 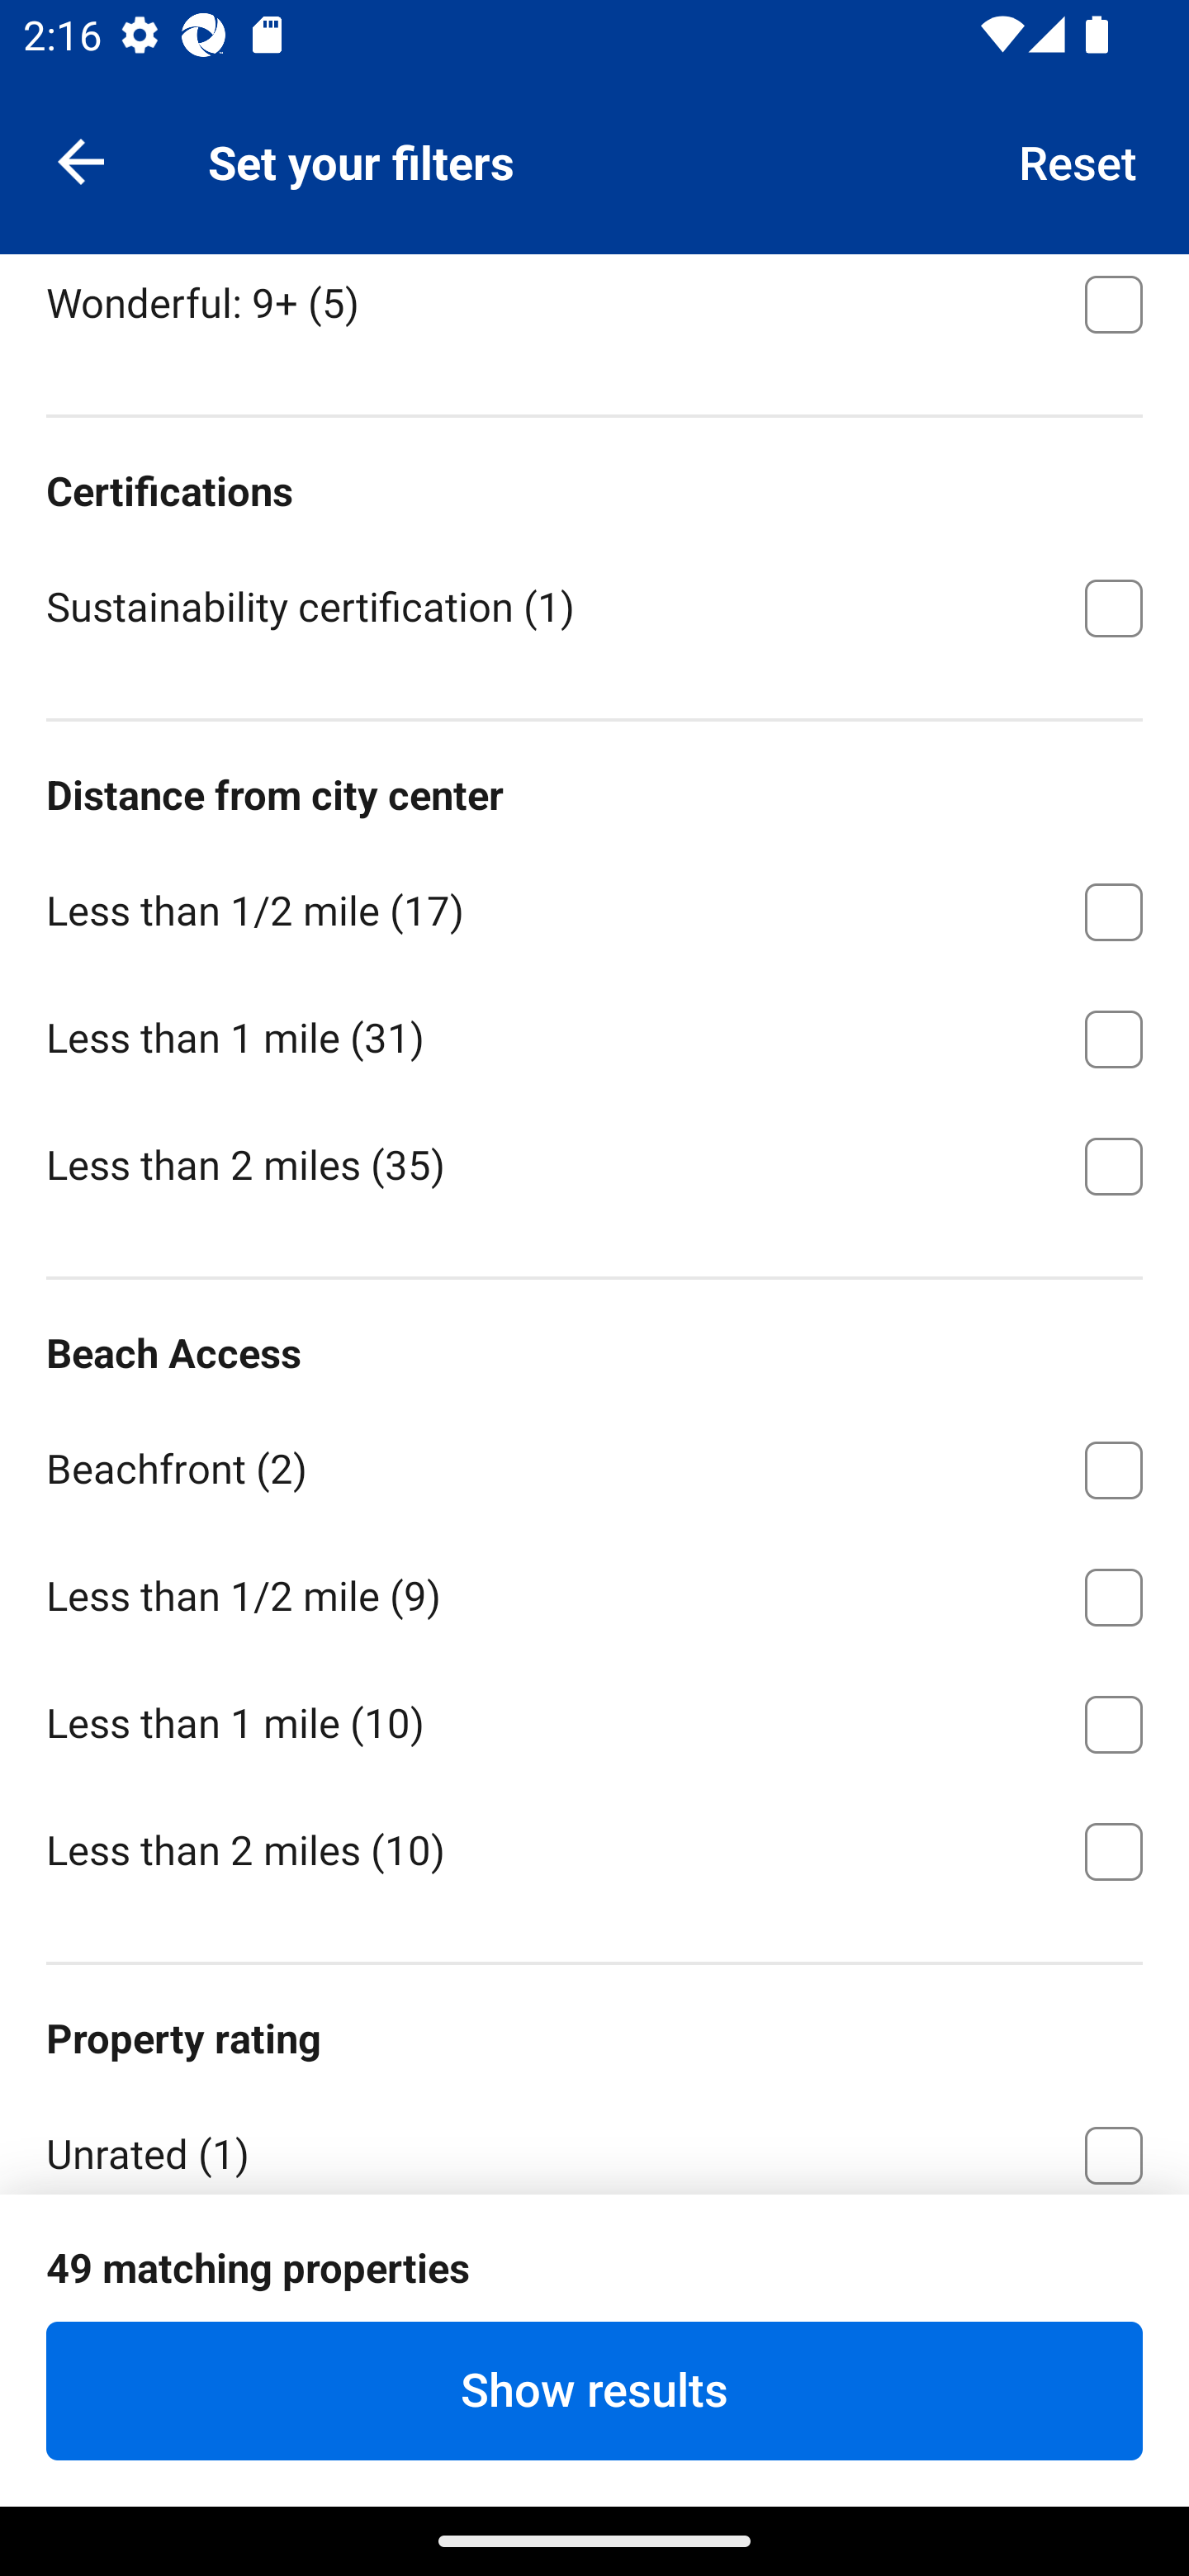 I want to click on Very Good: 8+ ⁦(39), so click(x=594, y=171).